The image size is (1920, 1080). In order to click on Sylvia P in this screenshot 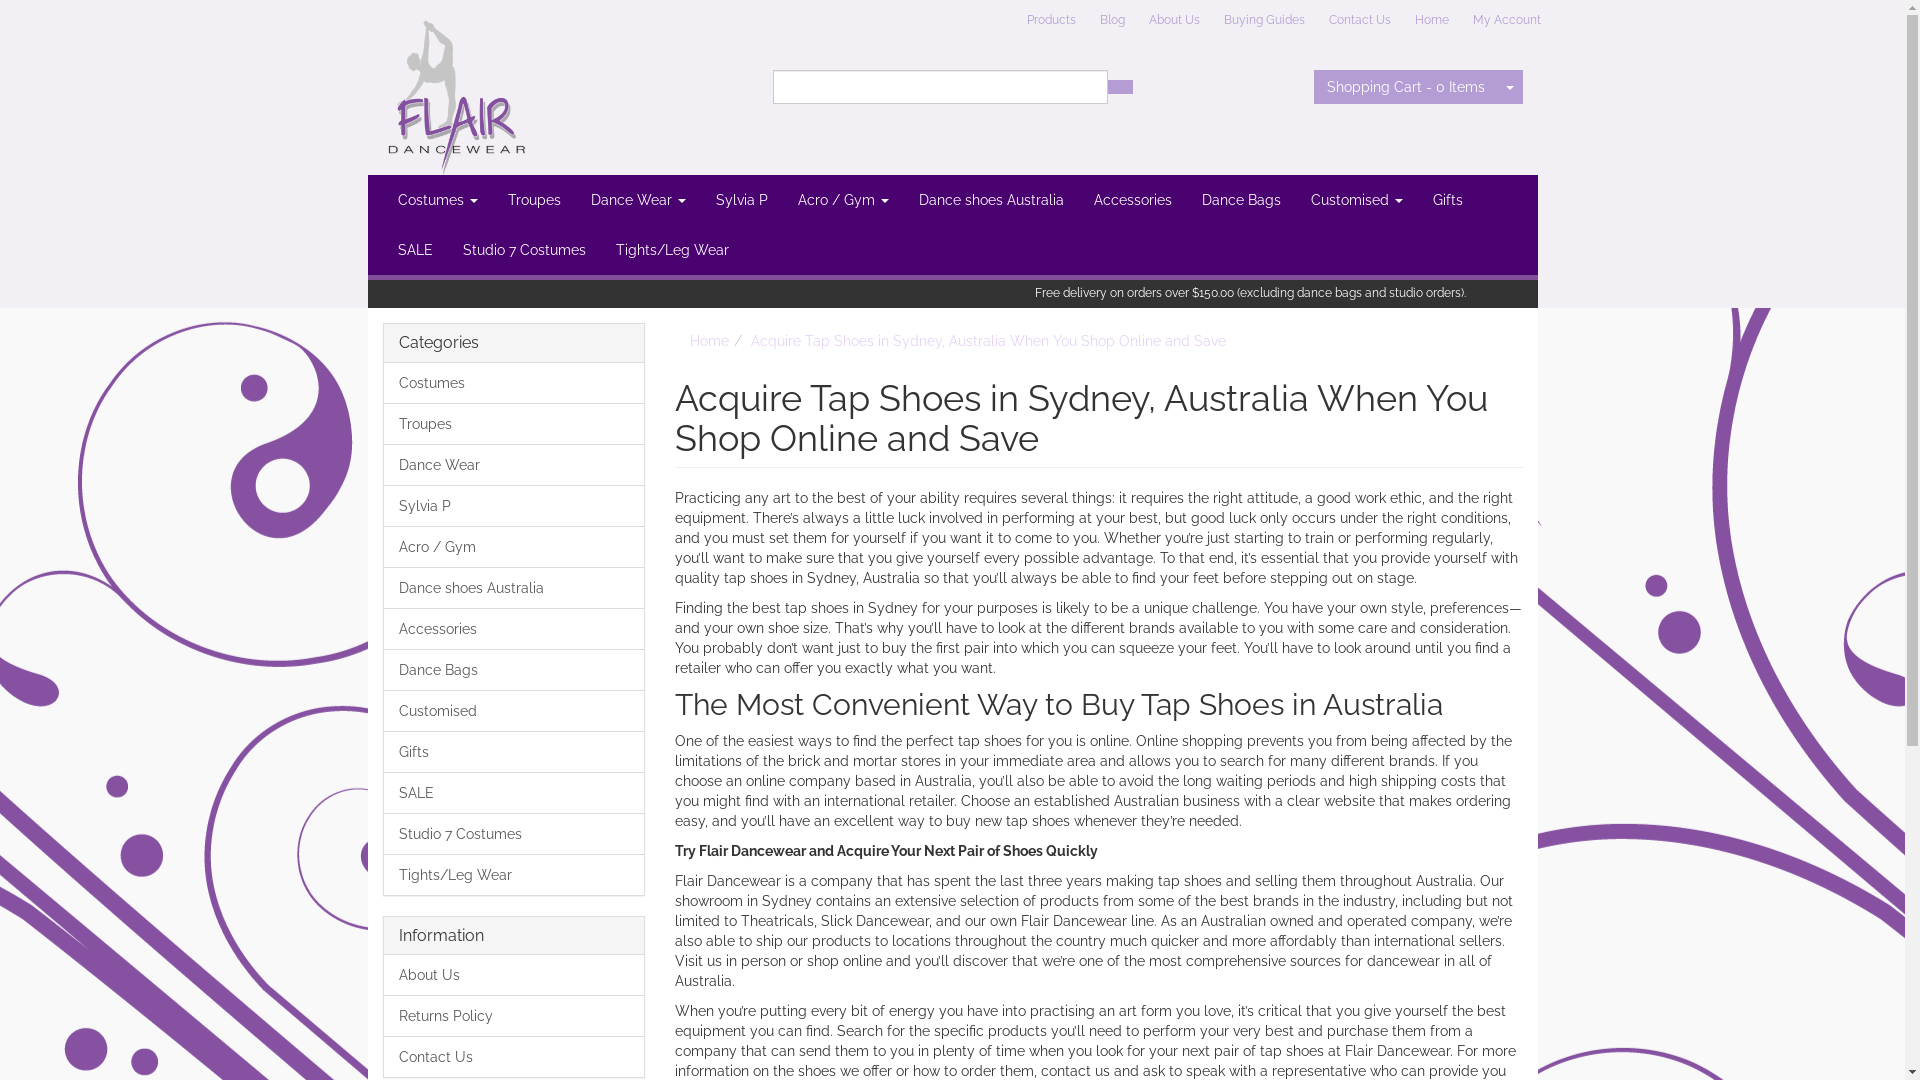, I will do `click(741, 200)`.